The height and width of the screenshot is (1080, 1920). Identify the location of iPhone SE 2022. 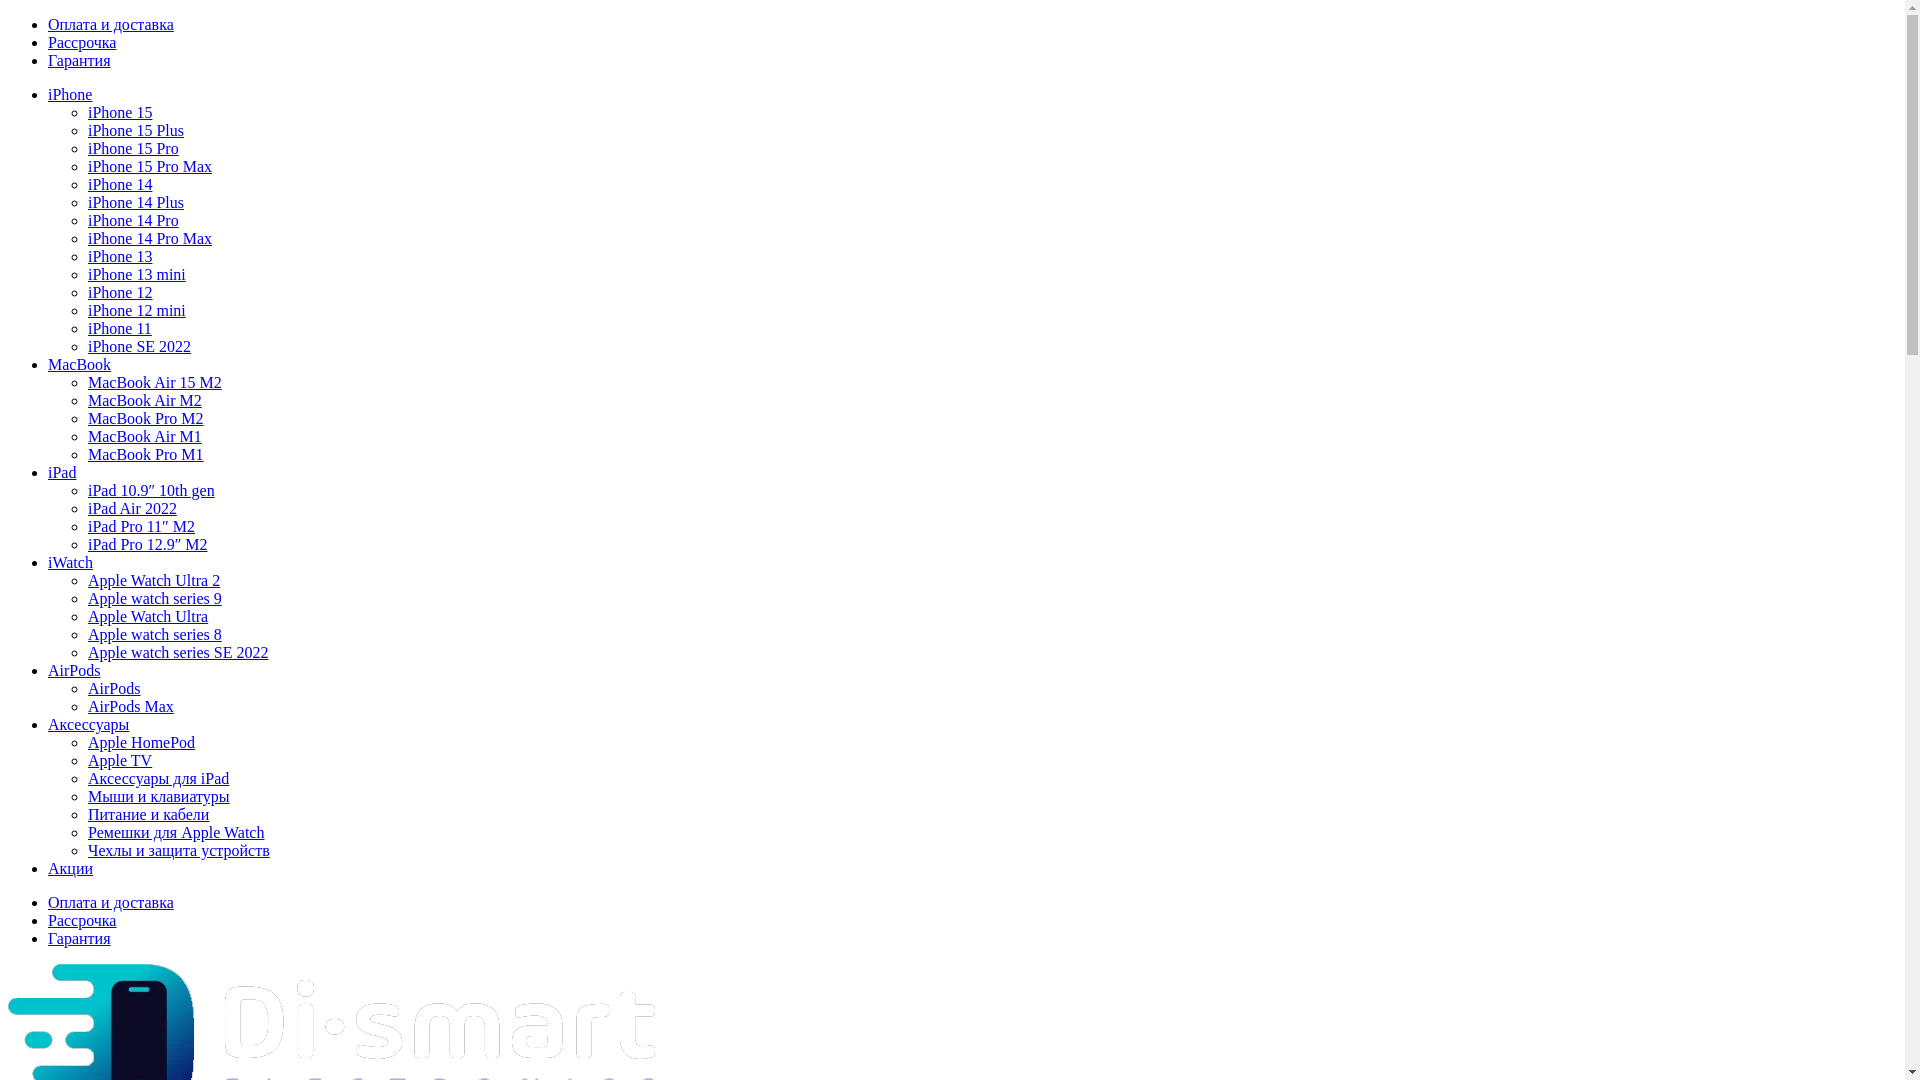
(140, 346).